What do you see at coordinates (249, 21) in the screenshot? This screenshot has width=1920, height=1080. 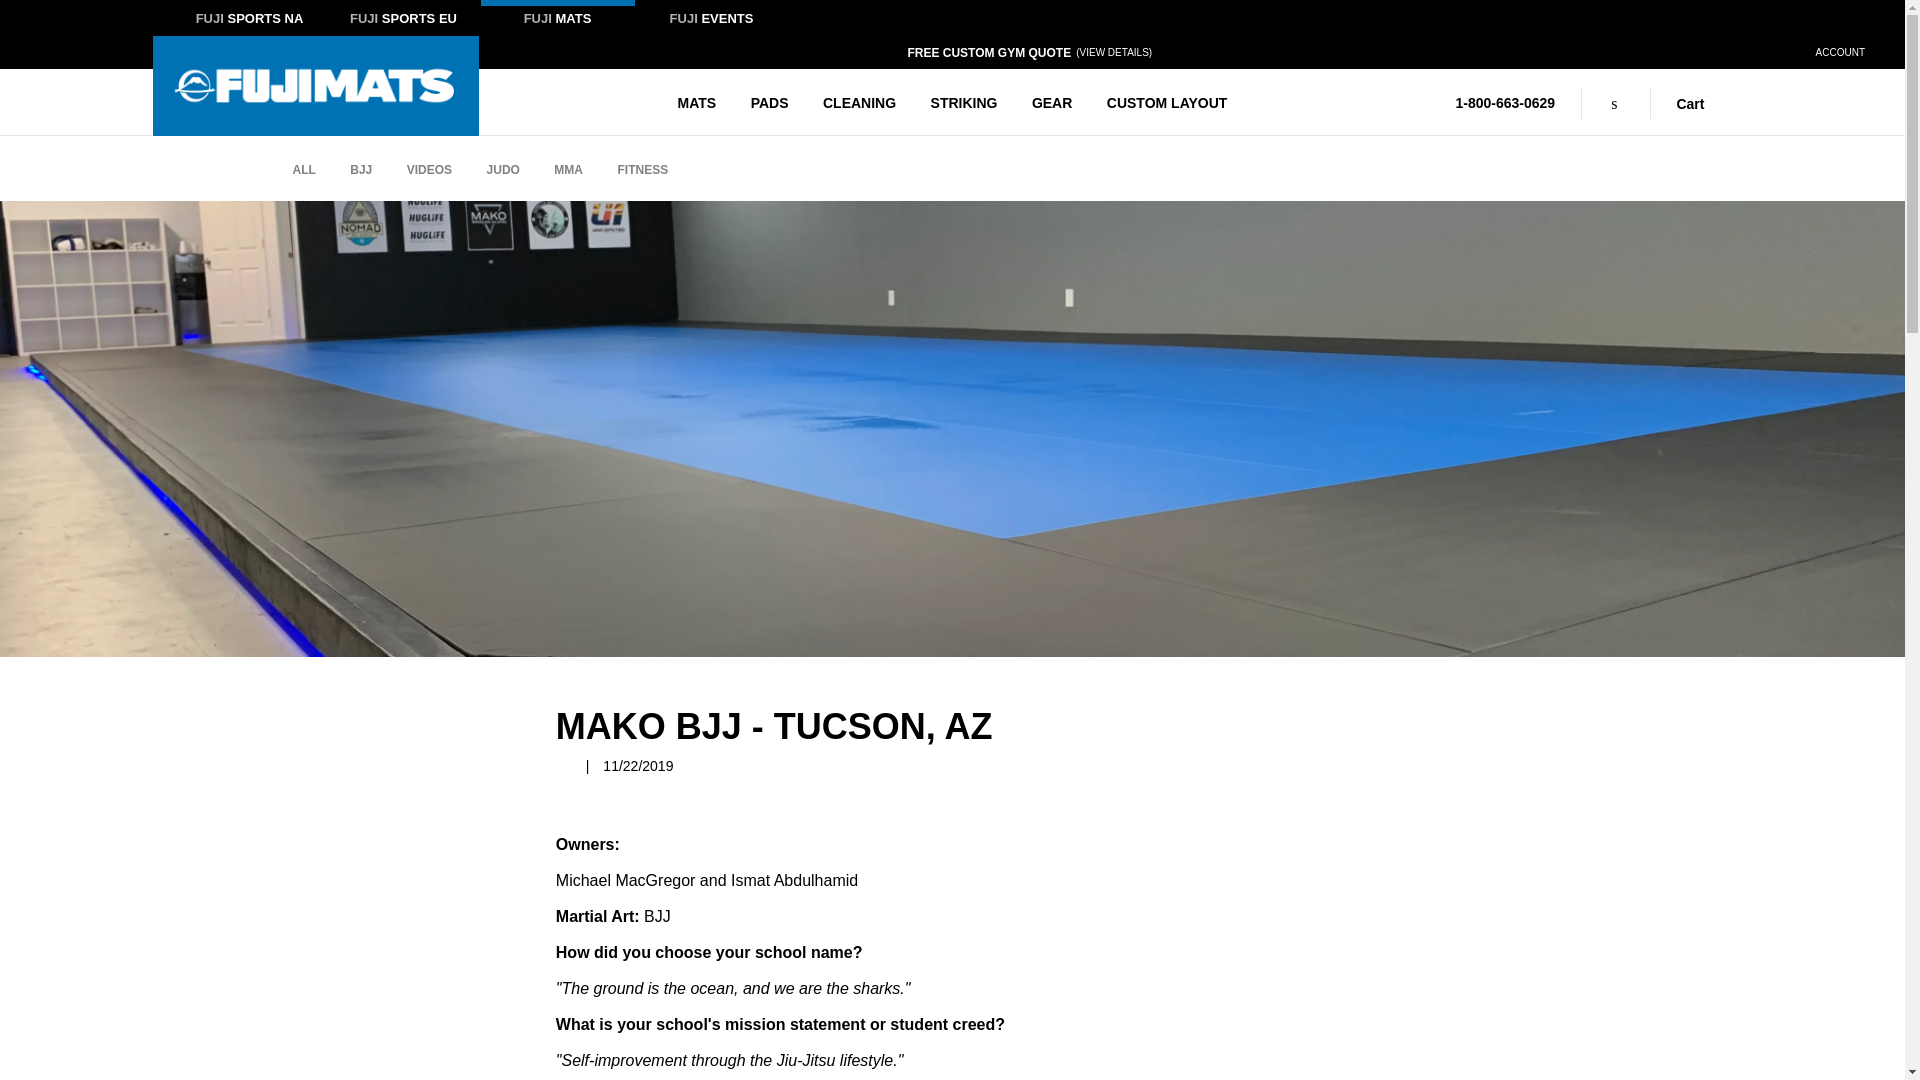 I see `FUJI SPORTS NA` at bounding box center [249, 21].